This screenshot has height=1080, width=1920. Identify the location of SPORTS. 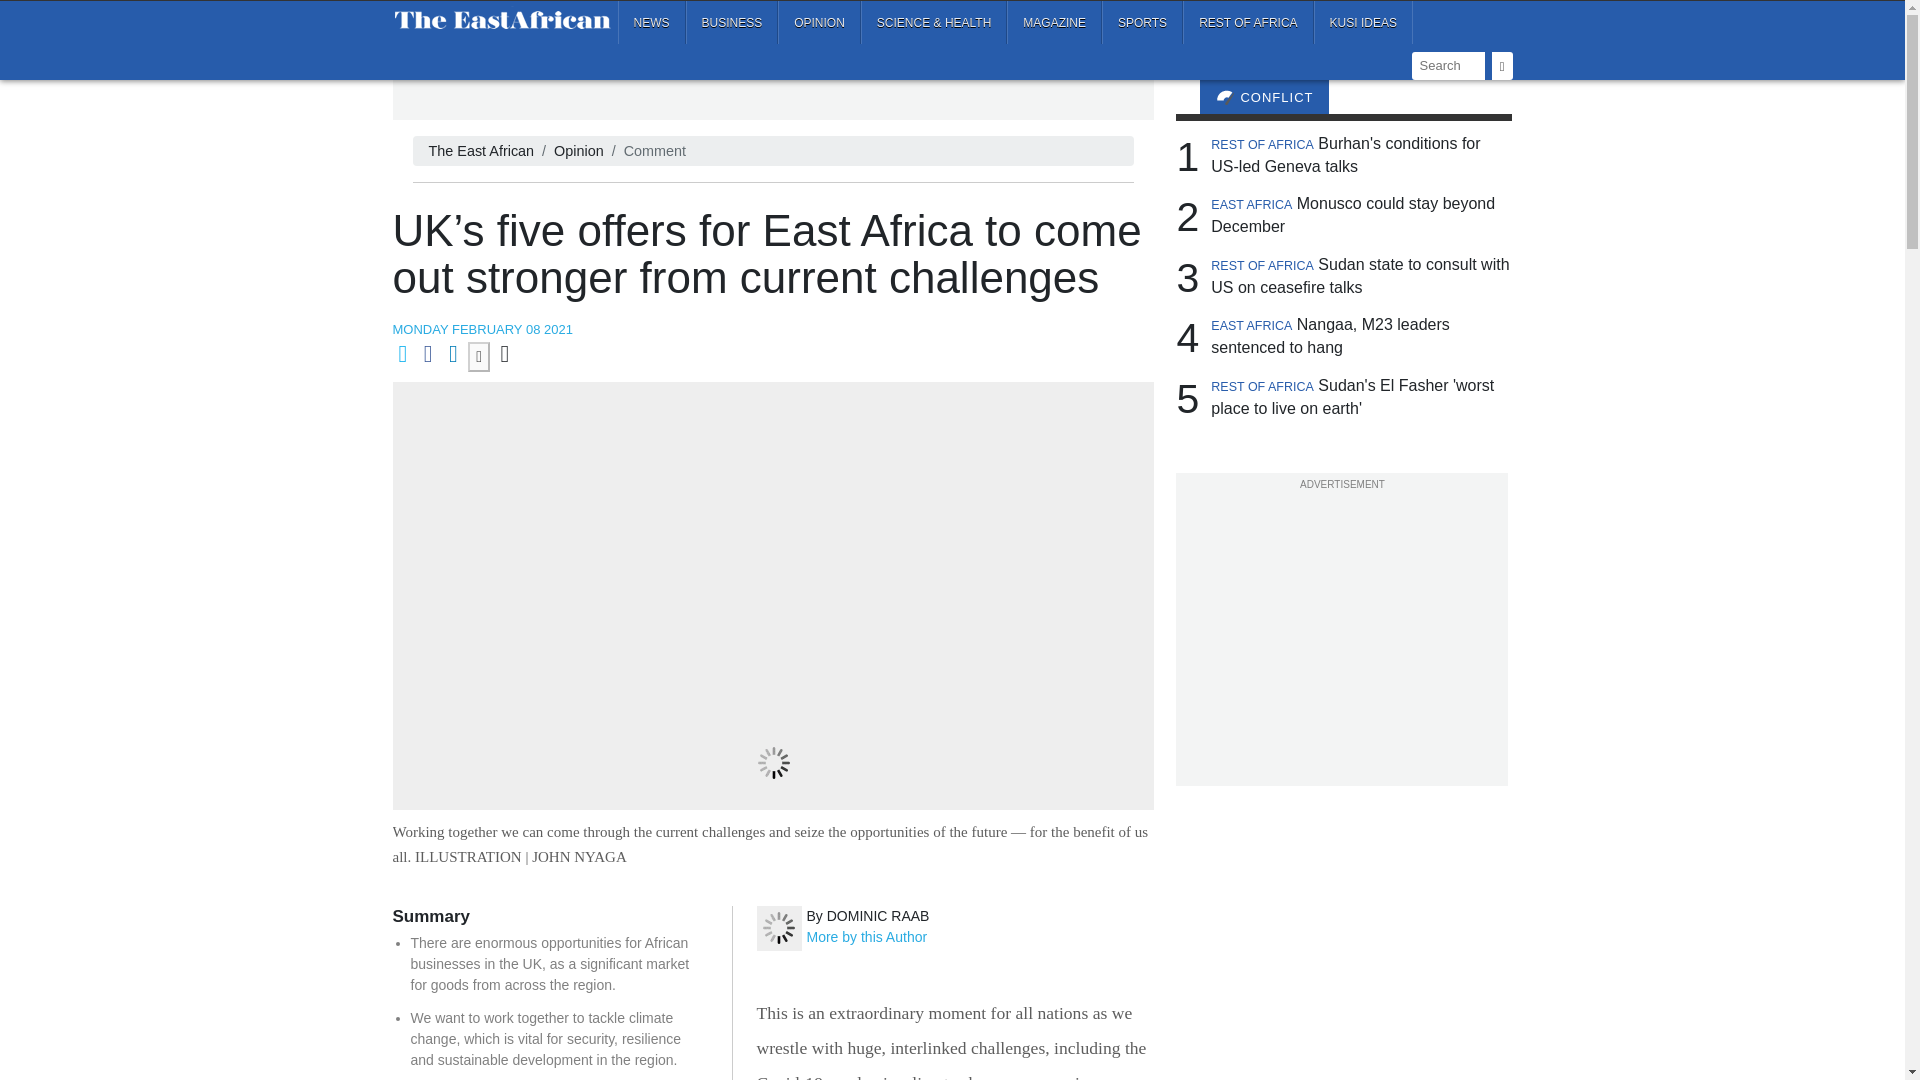
(1142, 22).